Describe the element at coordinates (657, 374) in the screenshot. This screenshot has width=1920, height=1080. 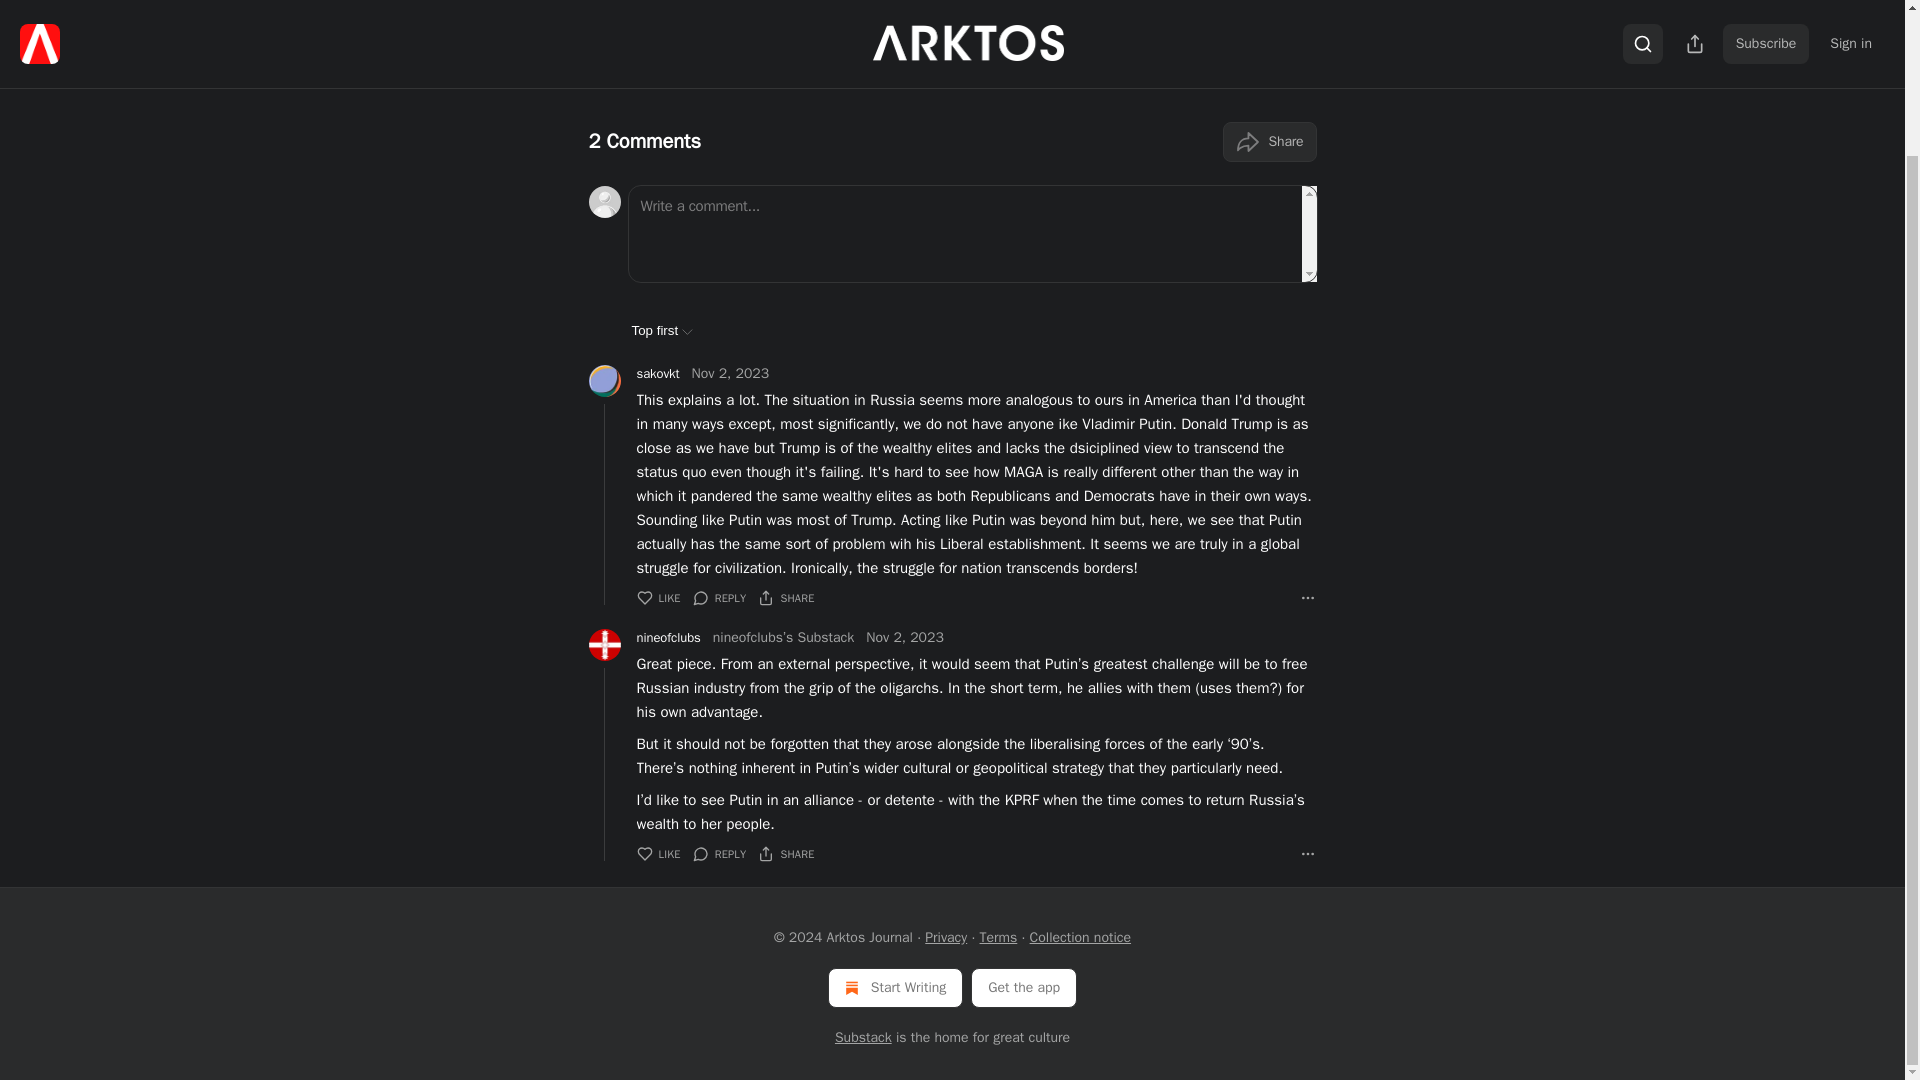
I see `sakovkt` at that location.